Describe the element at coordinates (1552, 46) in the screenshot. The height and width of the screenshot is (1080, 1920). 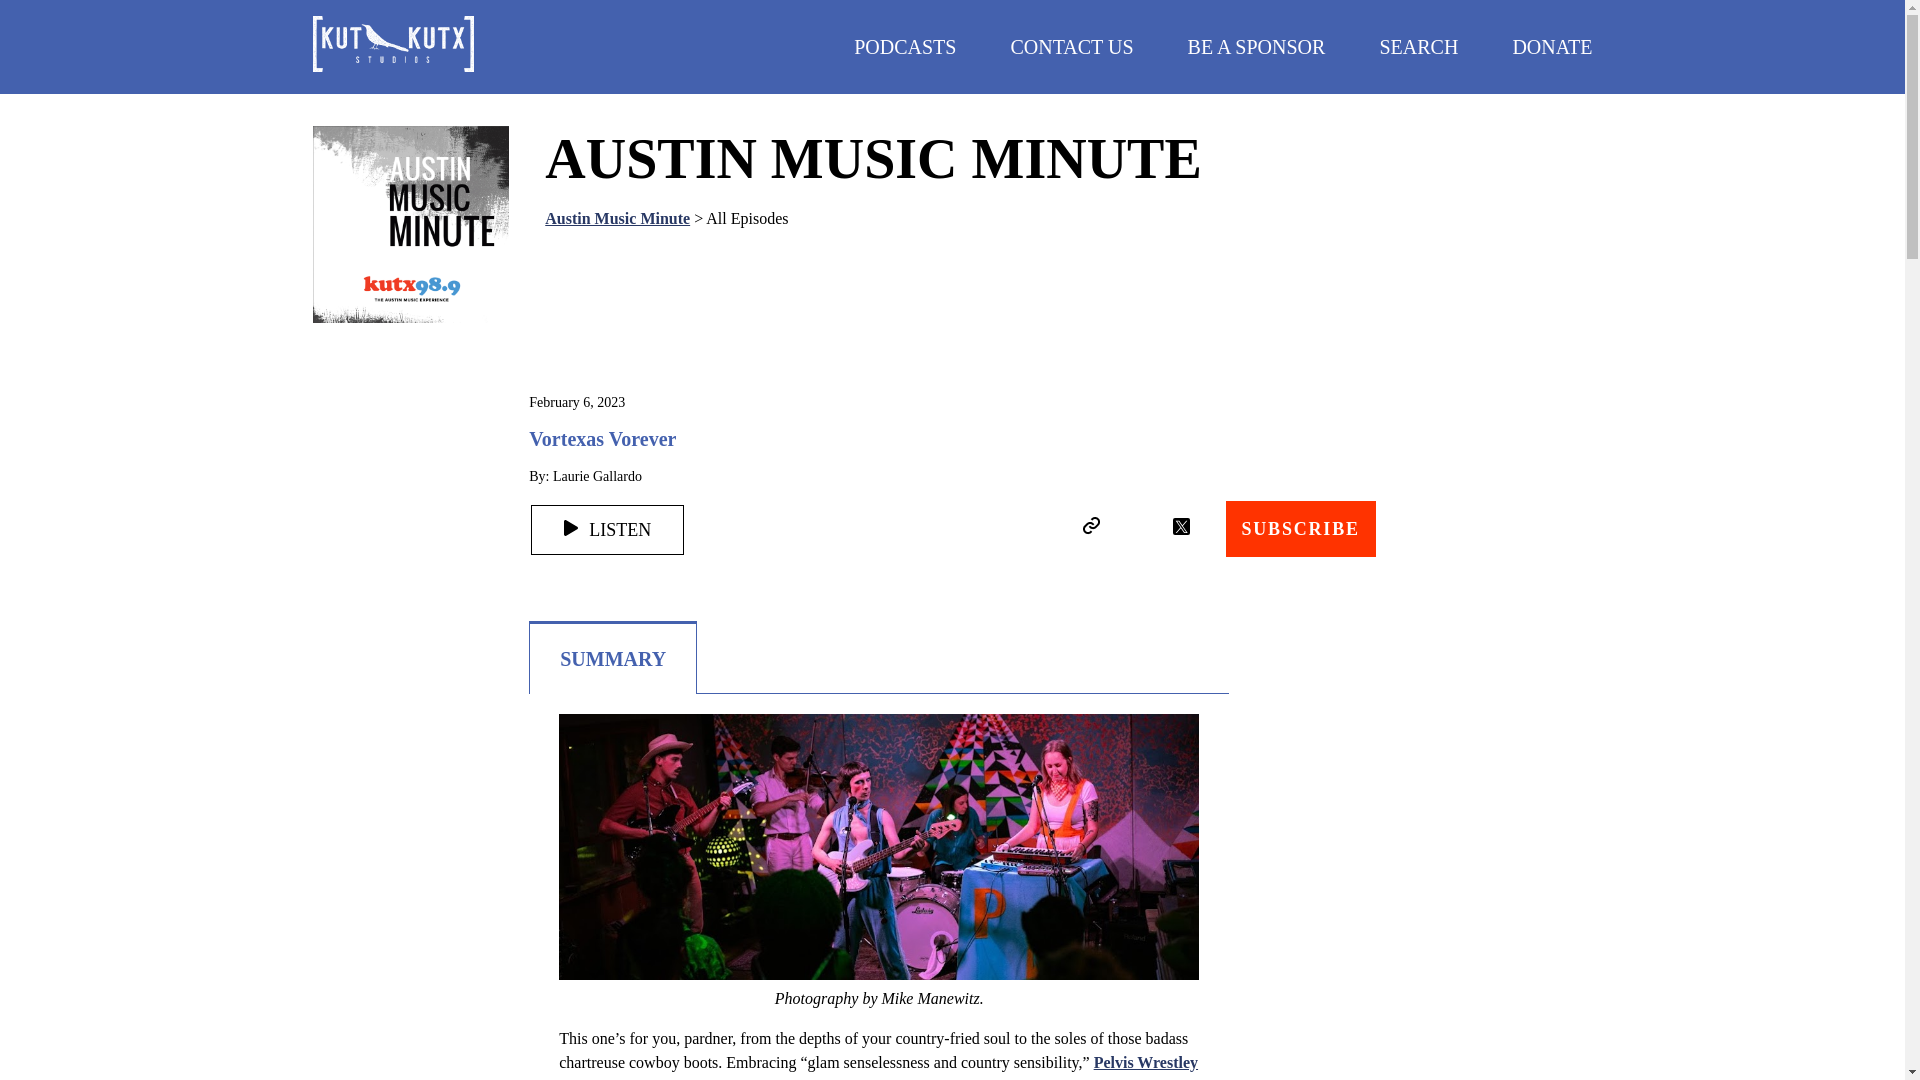
I see `DONATE` at that location.